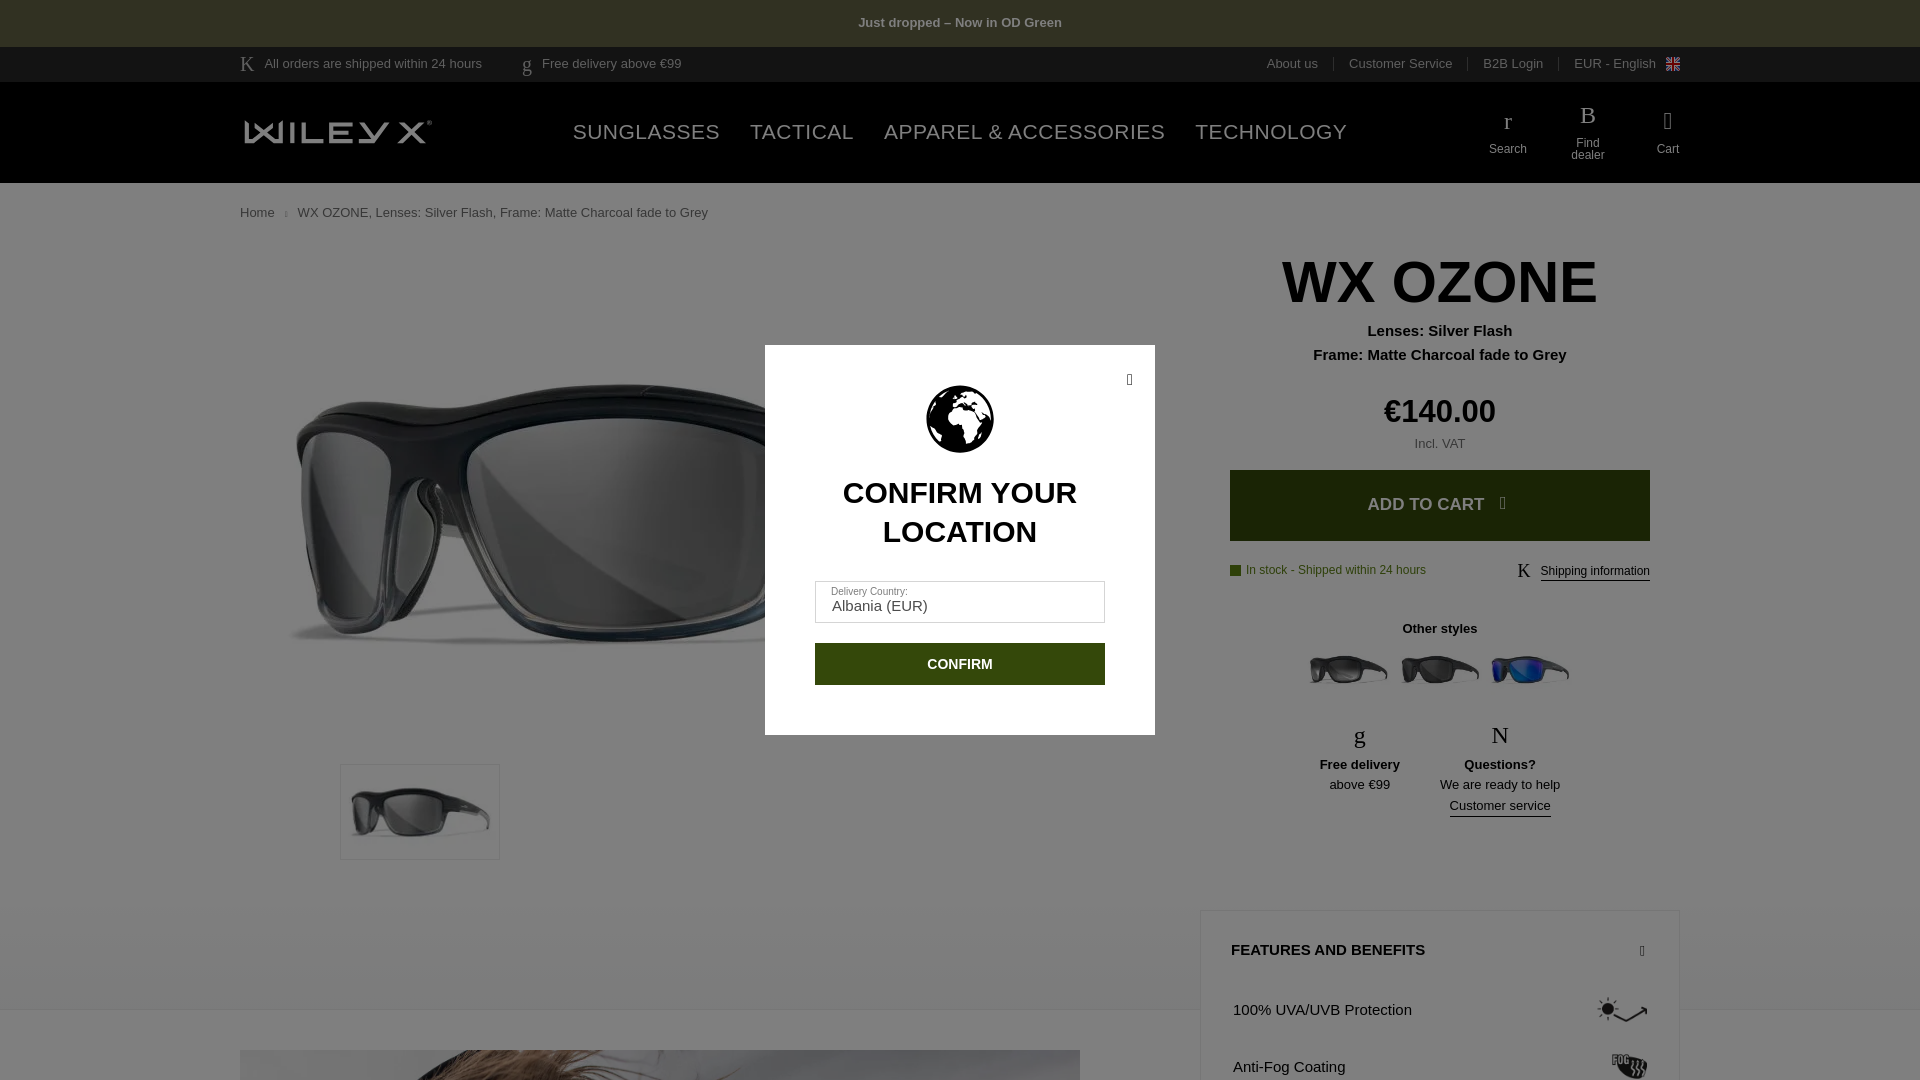 The width and height of the screenshot is (1920, 1080). What do you see at coordinates (1520, 64) in the screenshot?
I see `B2B Login` at bounding box center [1520, 64].